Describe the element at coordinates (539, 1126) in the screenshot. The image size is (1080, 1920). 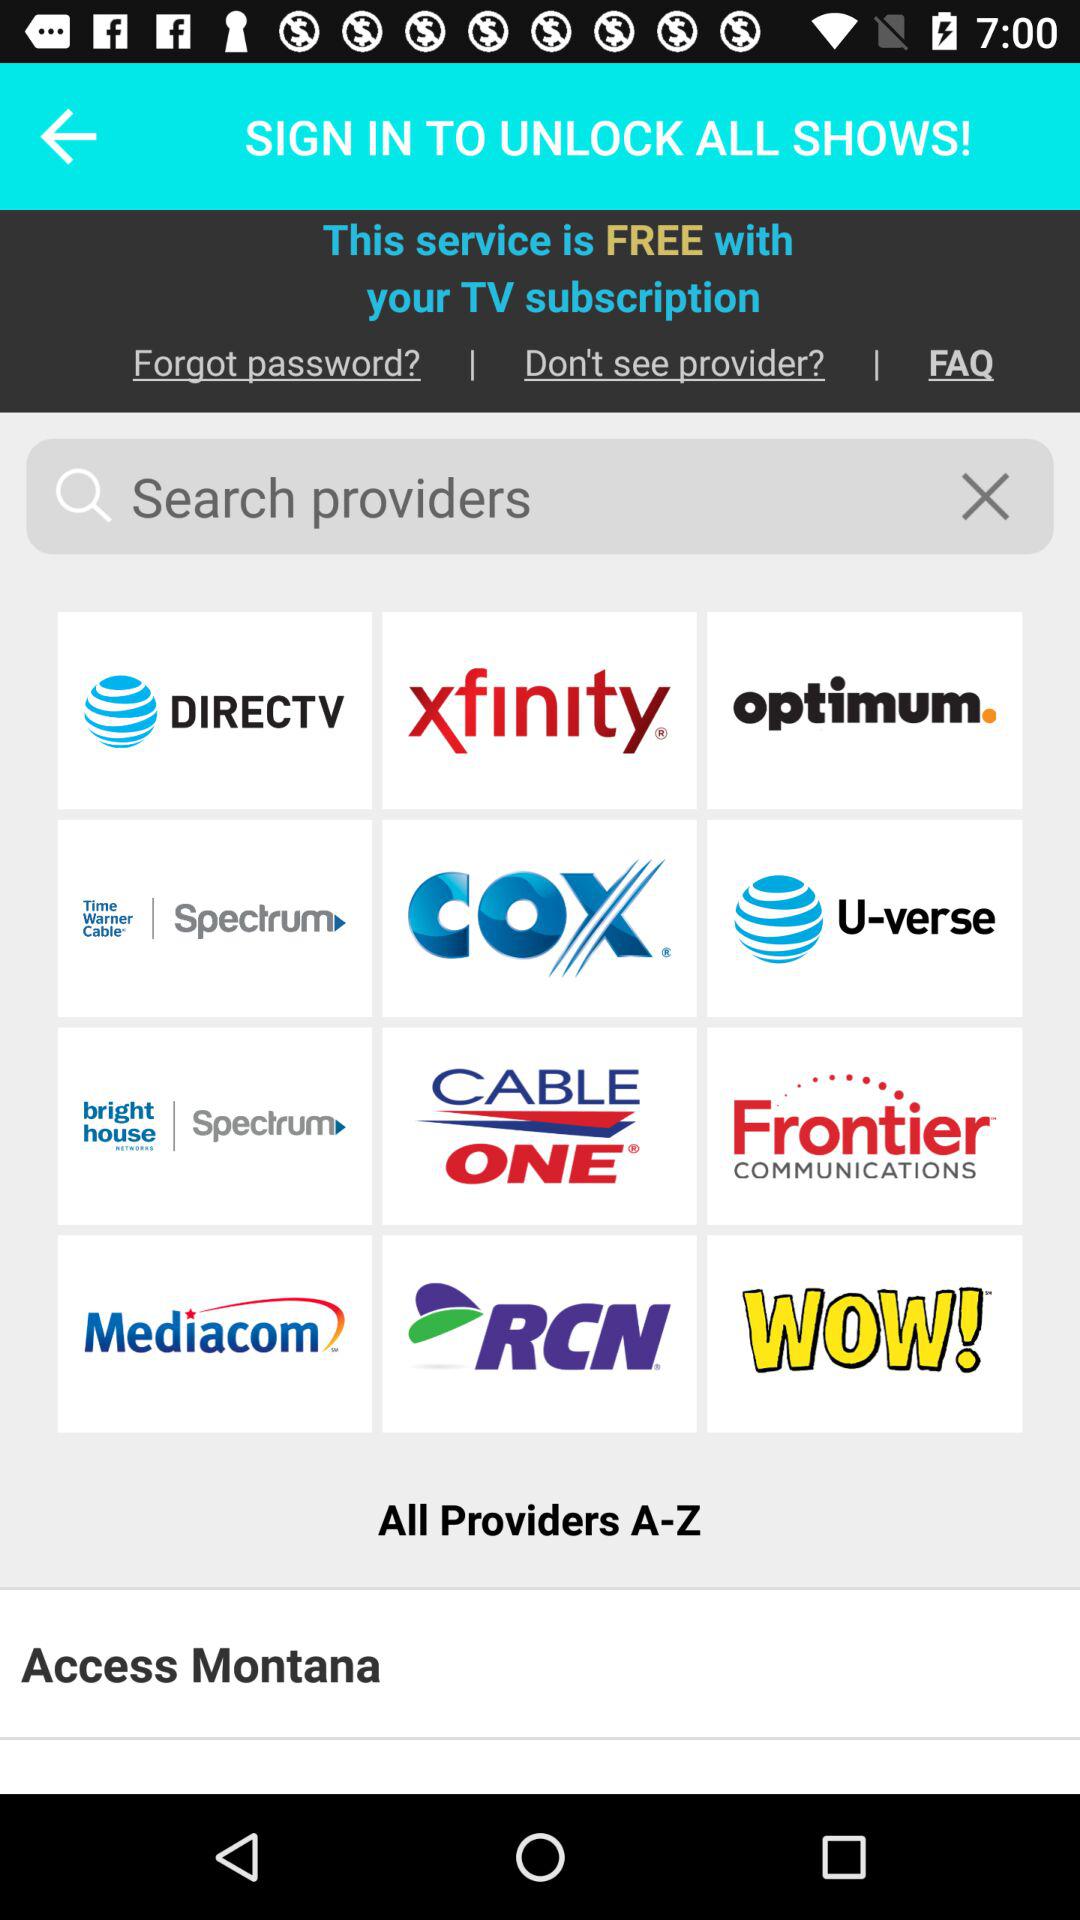
I see `select cable one` at that location.